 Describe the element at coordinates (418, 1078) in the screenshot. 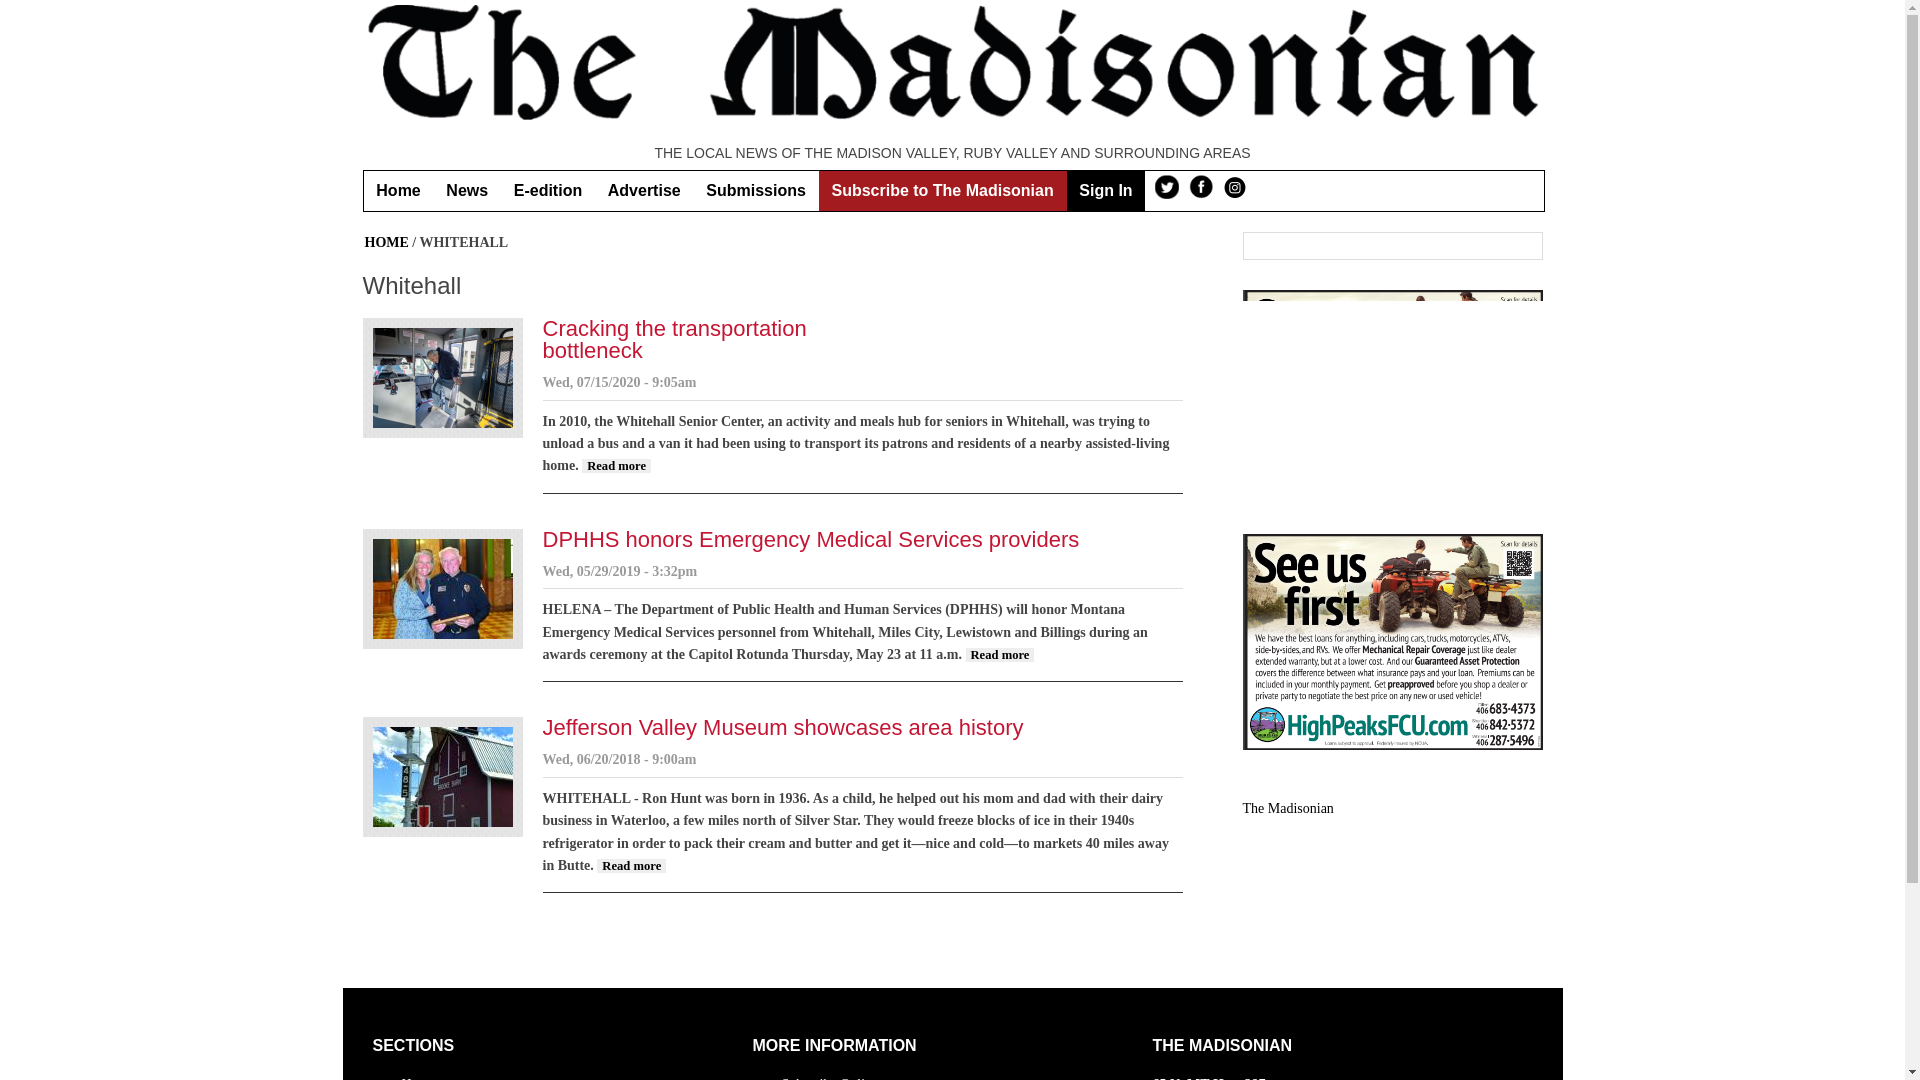

I see `Home` at that location.